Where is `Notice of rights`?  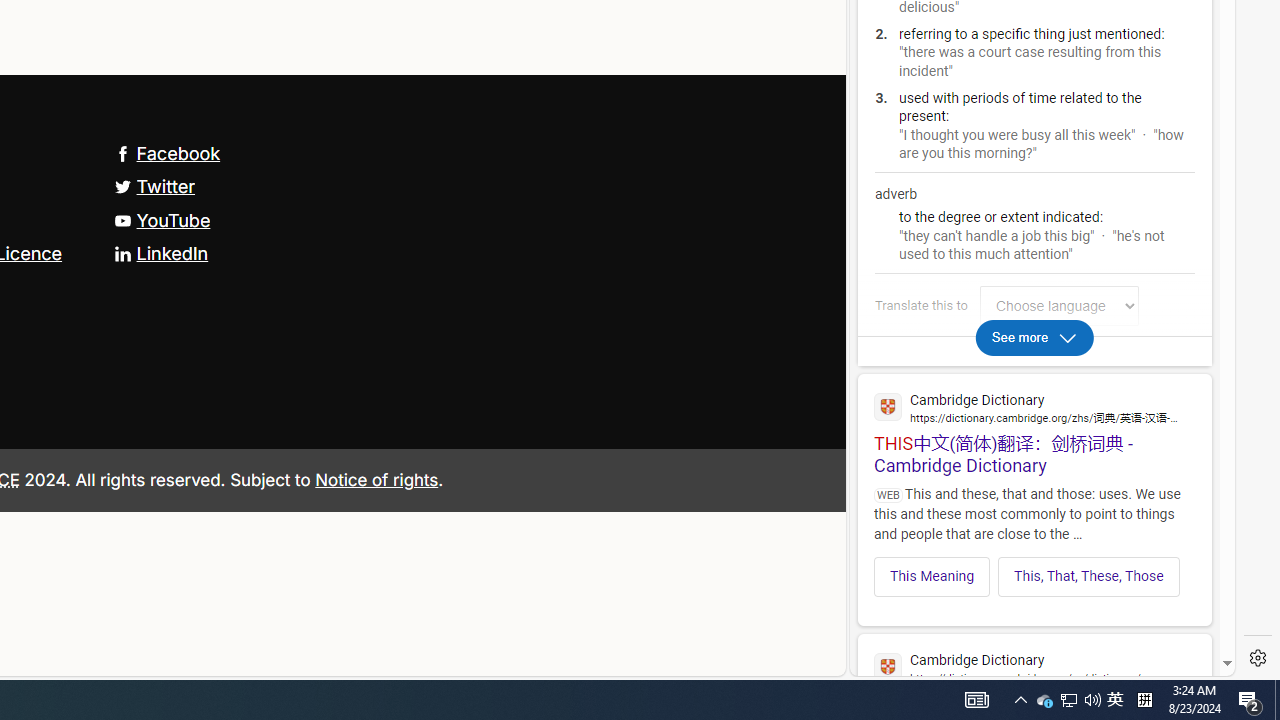
Notice of rights is located at coordinates (376, 479).